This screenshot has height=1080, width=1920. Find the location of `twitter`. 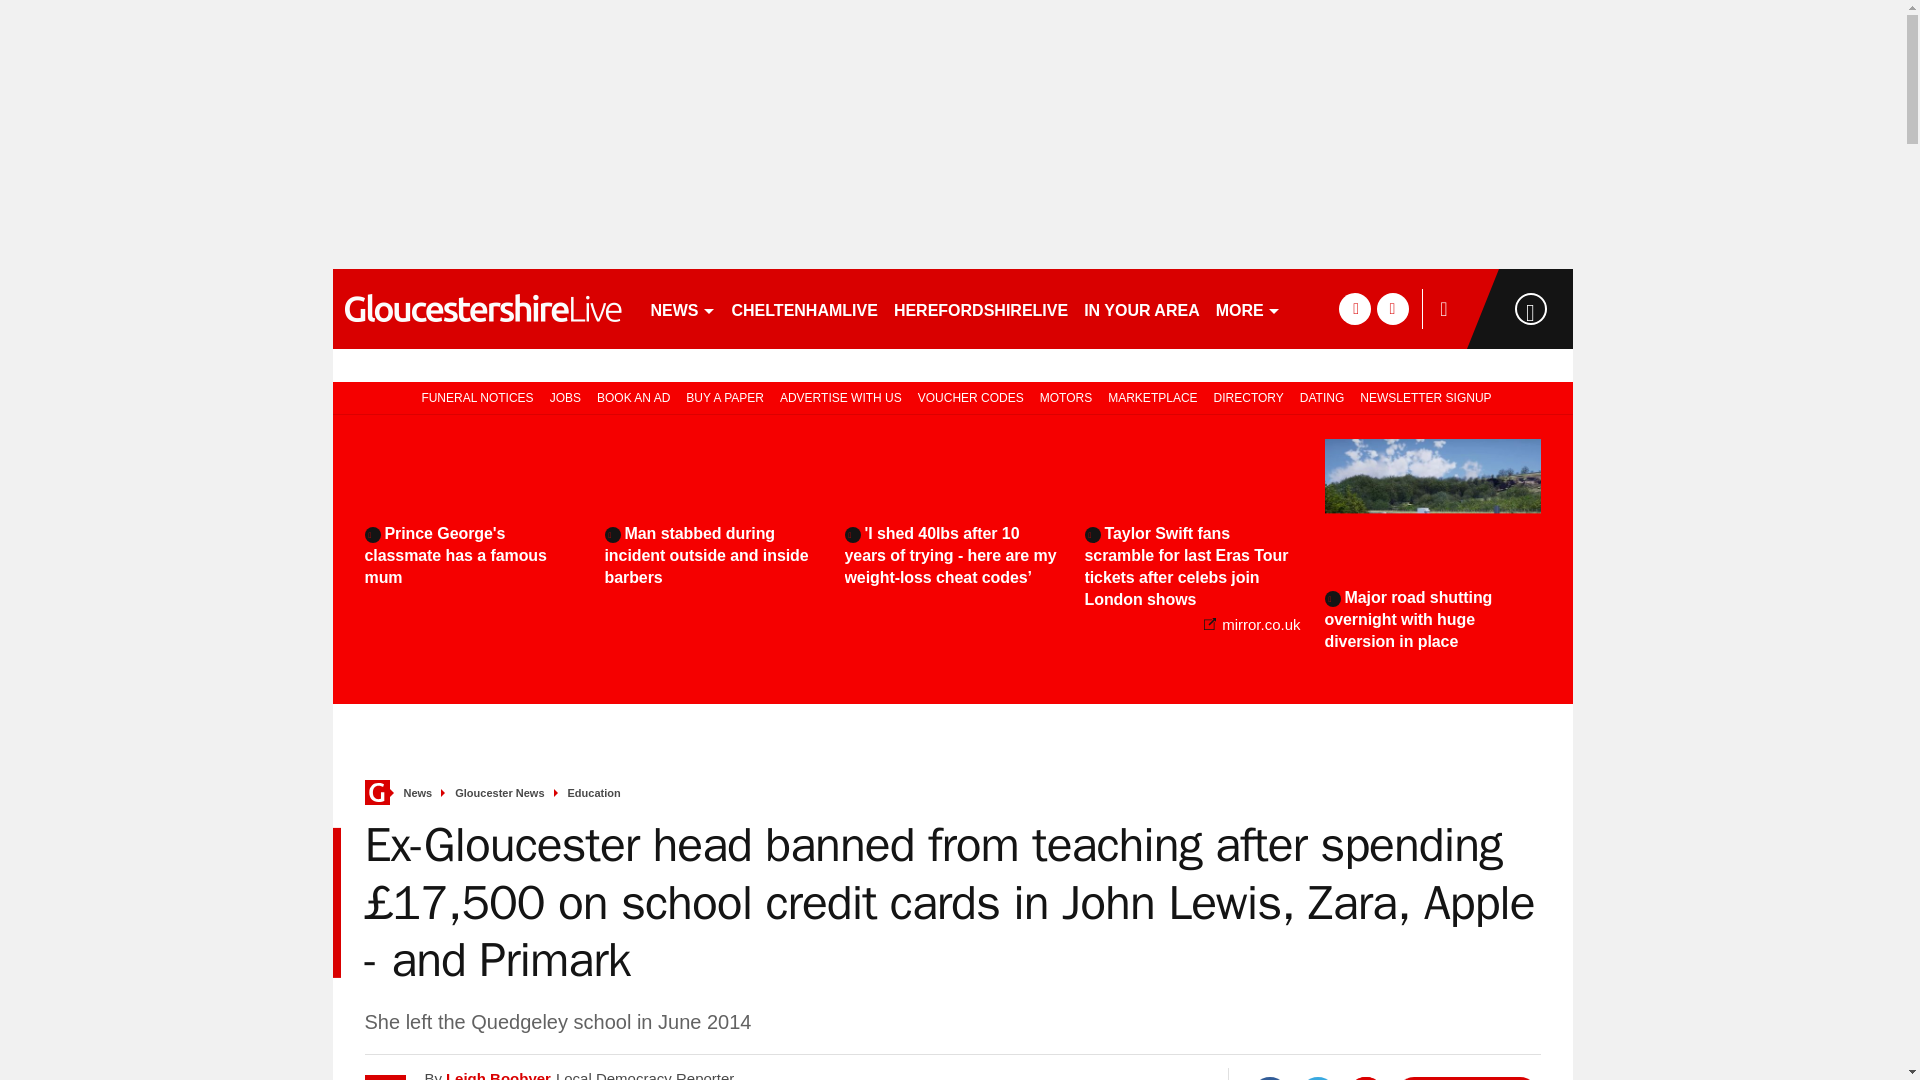

twitter is located at coordinates (1392, 308).